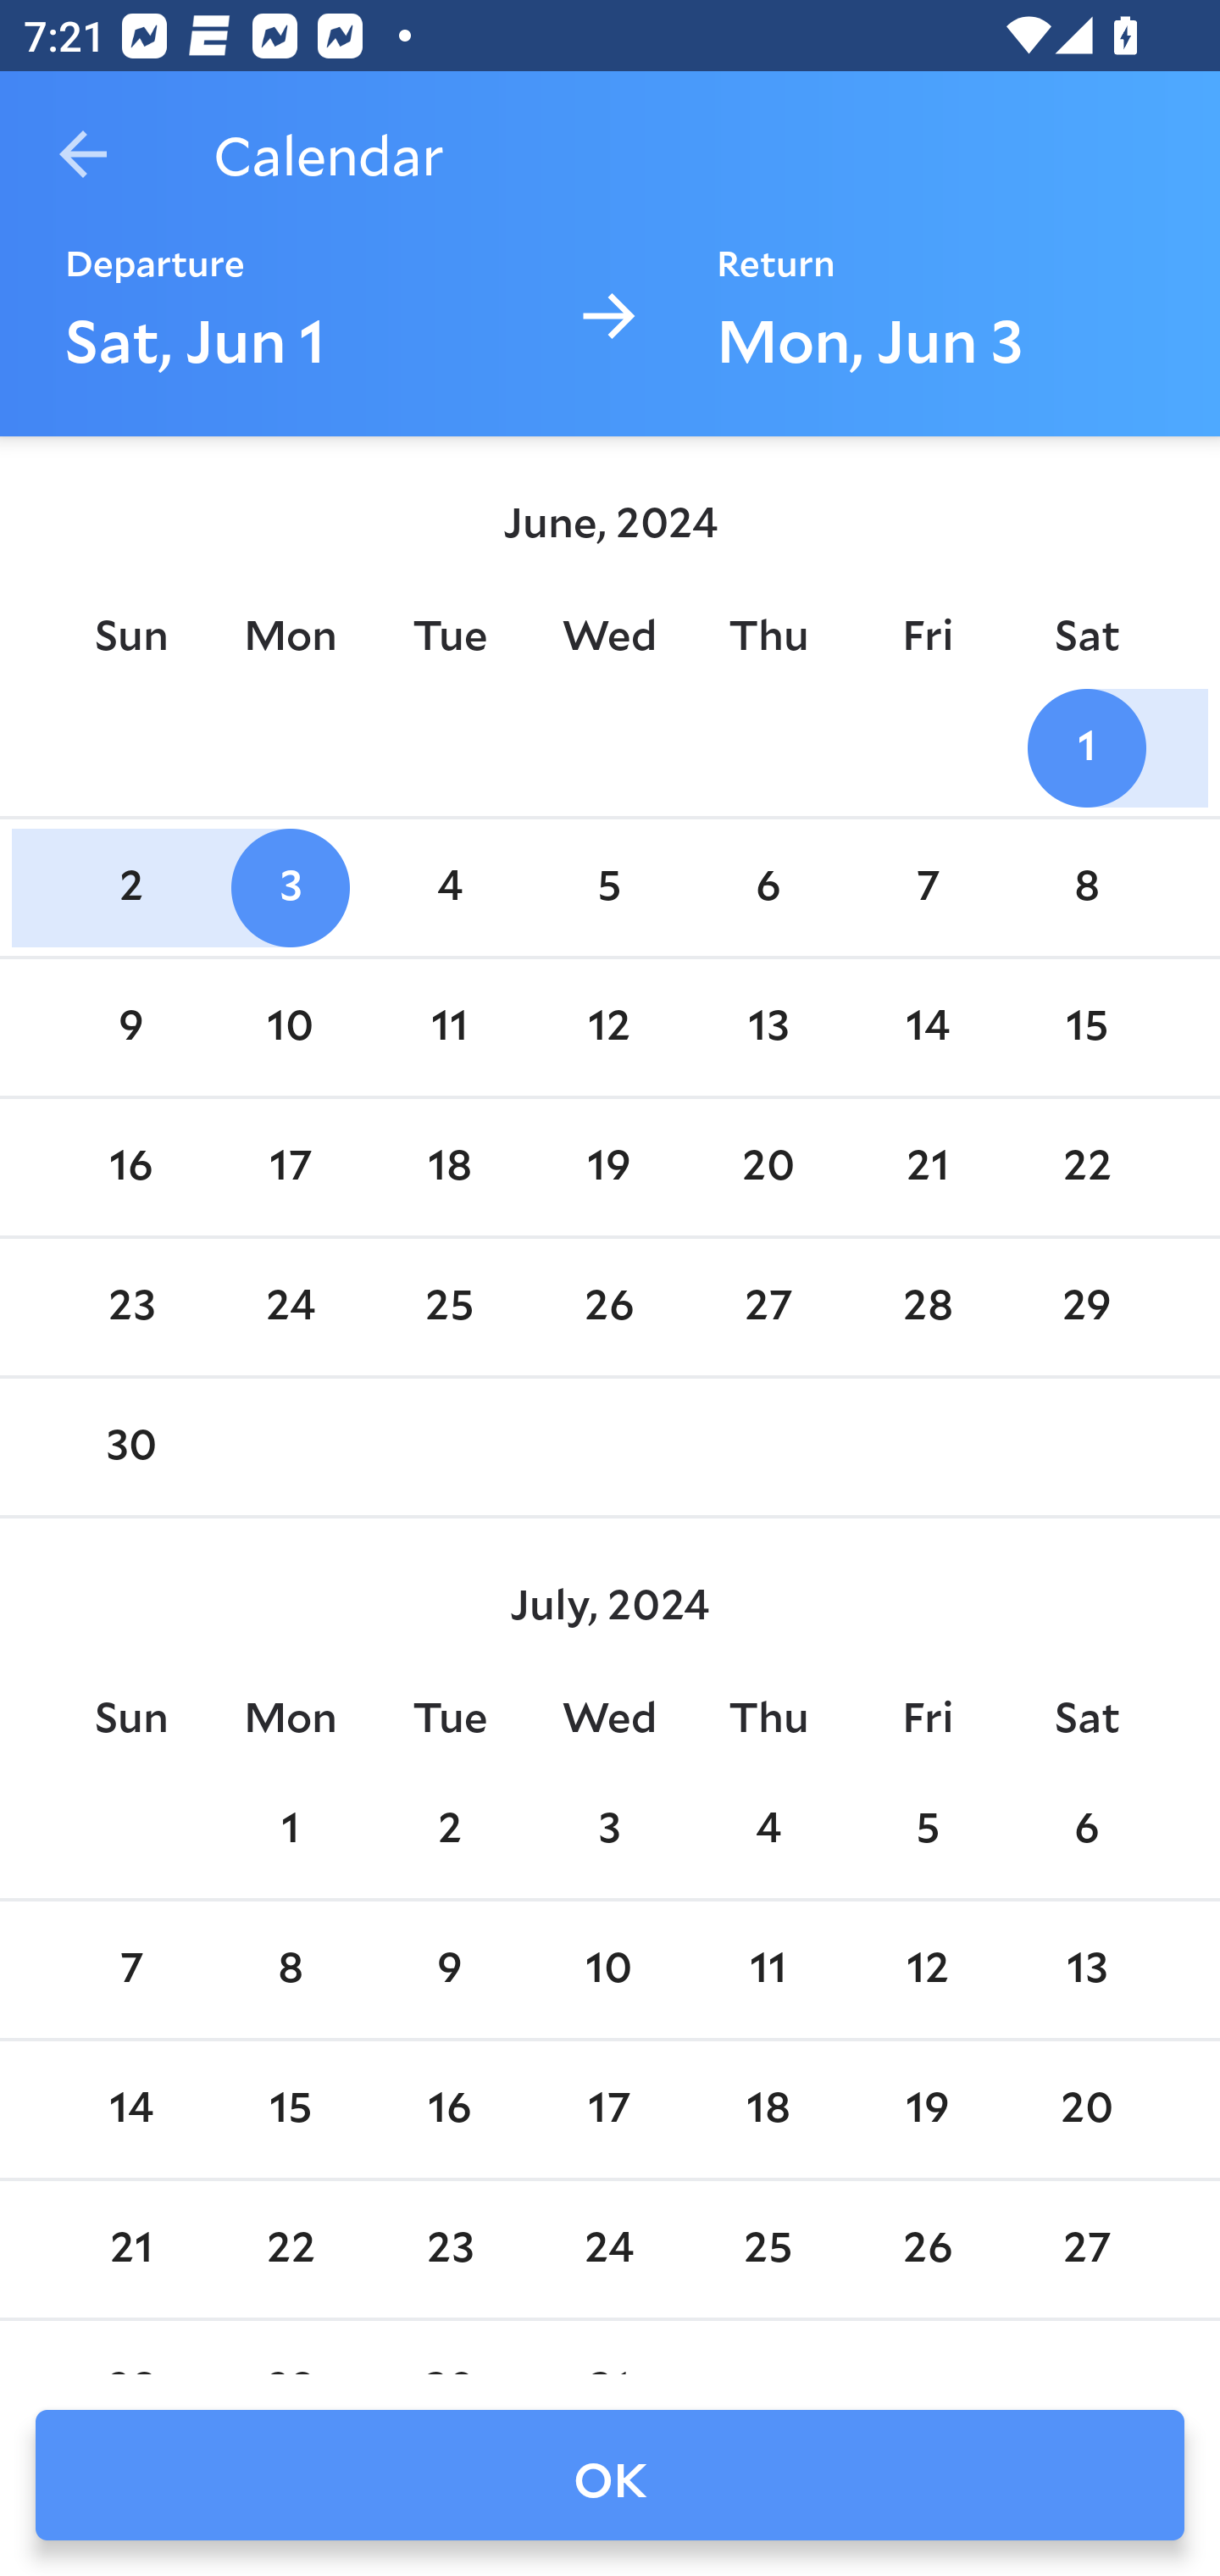 The width and height of the screenshot is (1220, 2576). I want to click on 19, so click(927, 2109).